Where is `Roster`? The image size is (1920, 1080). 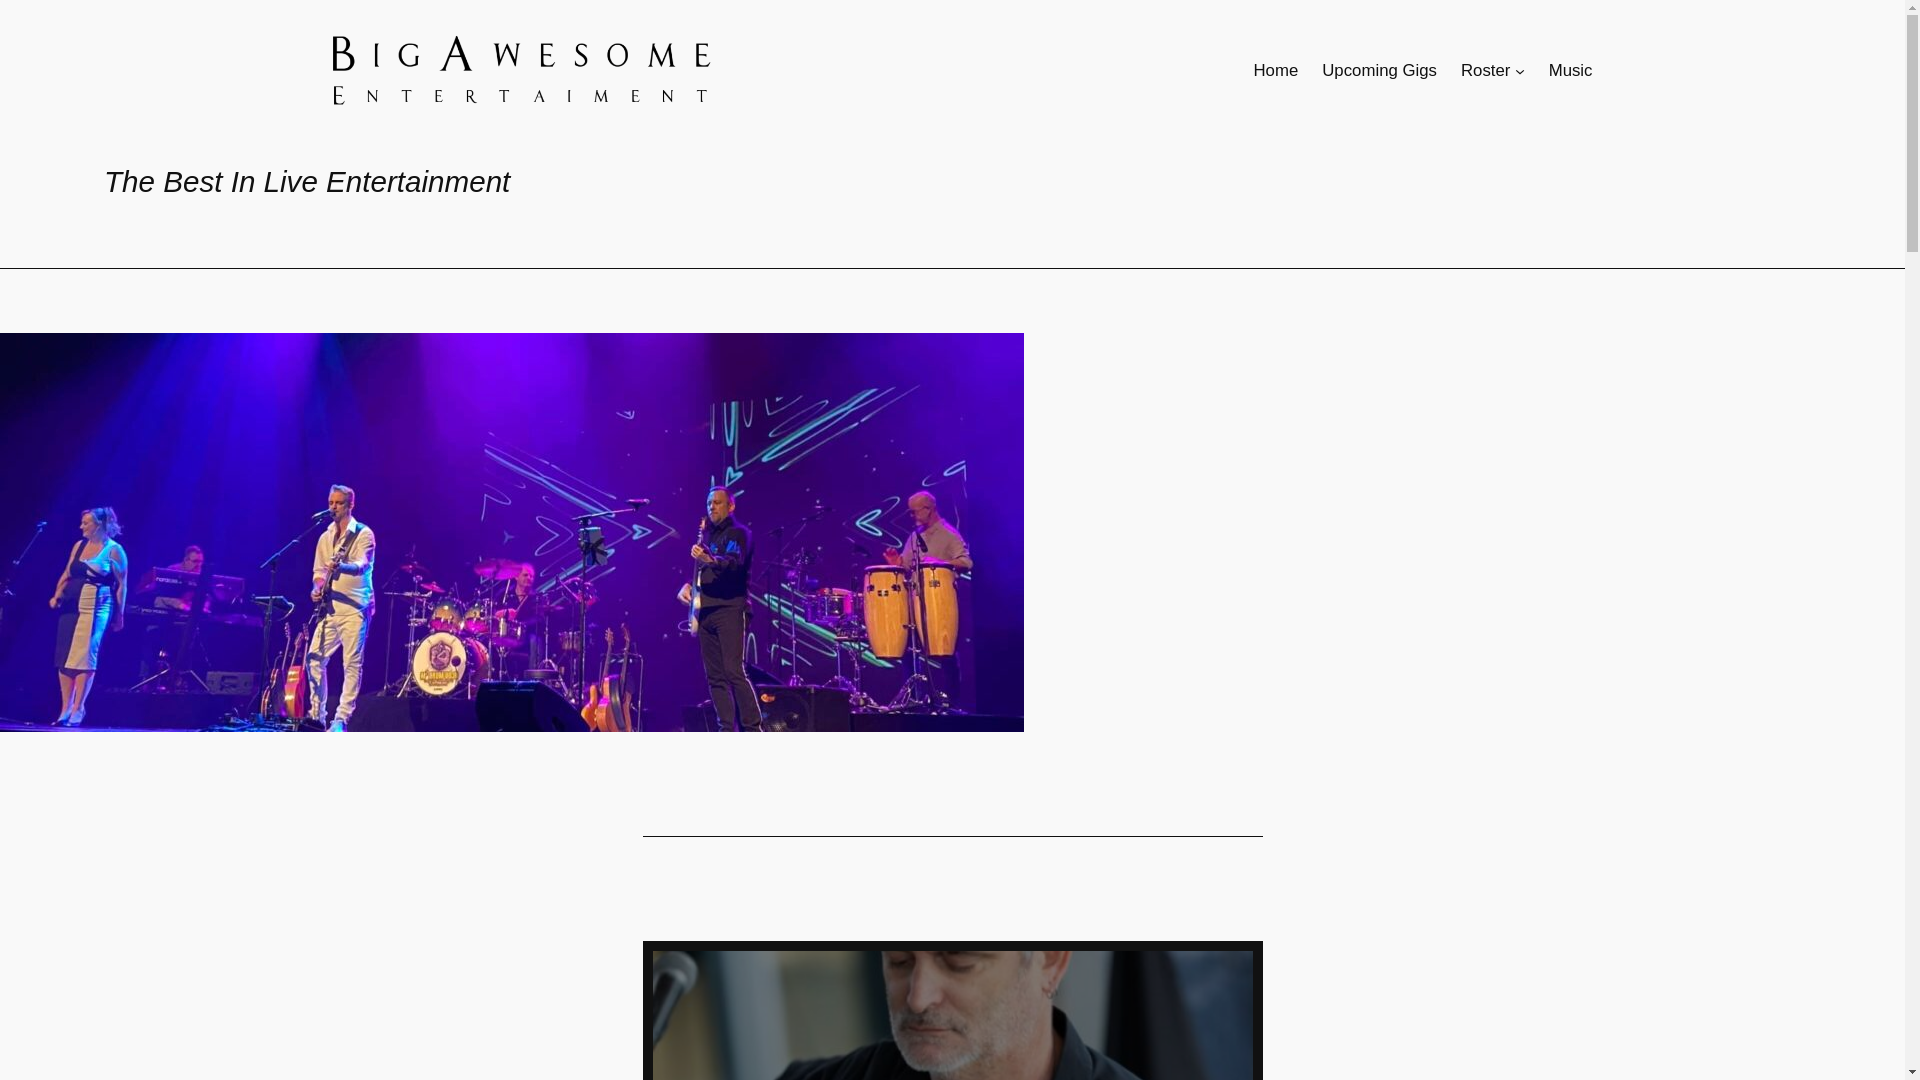
Roster is located at coordinates (1486, 71).